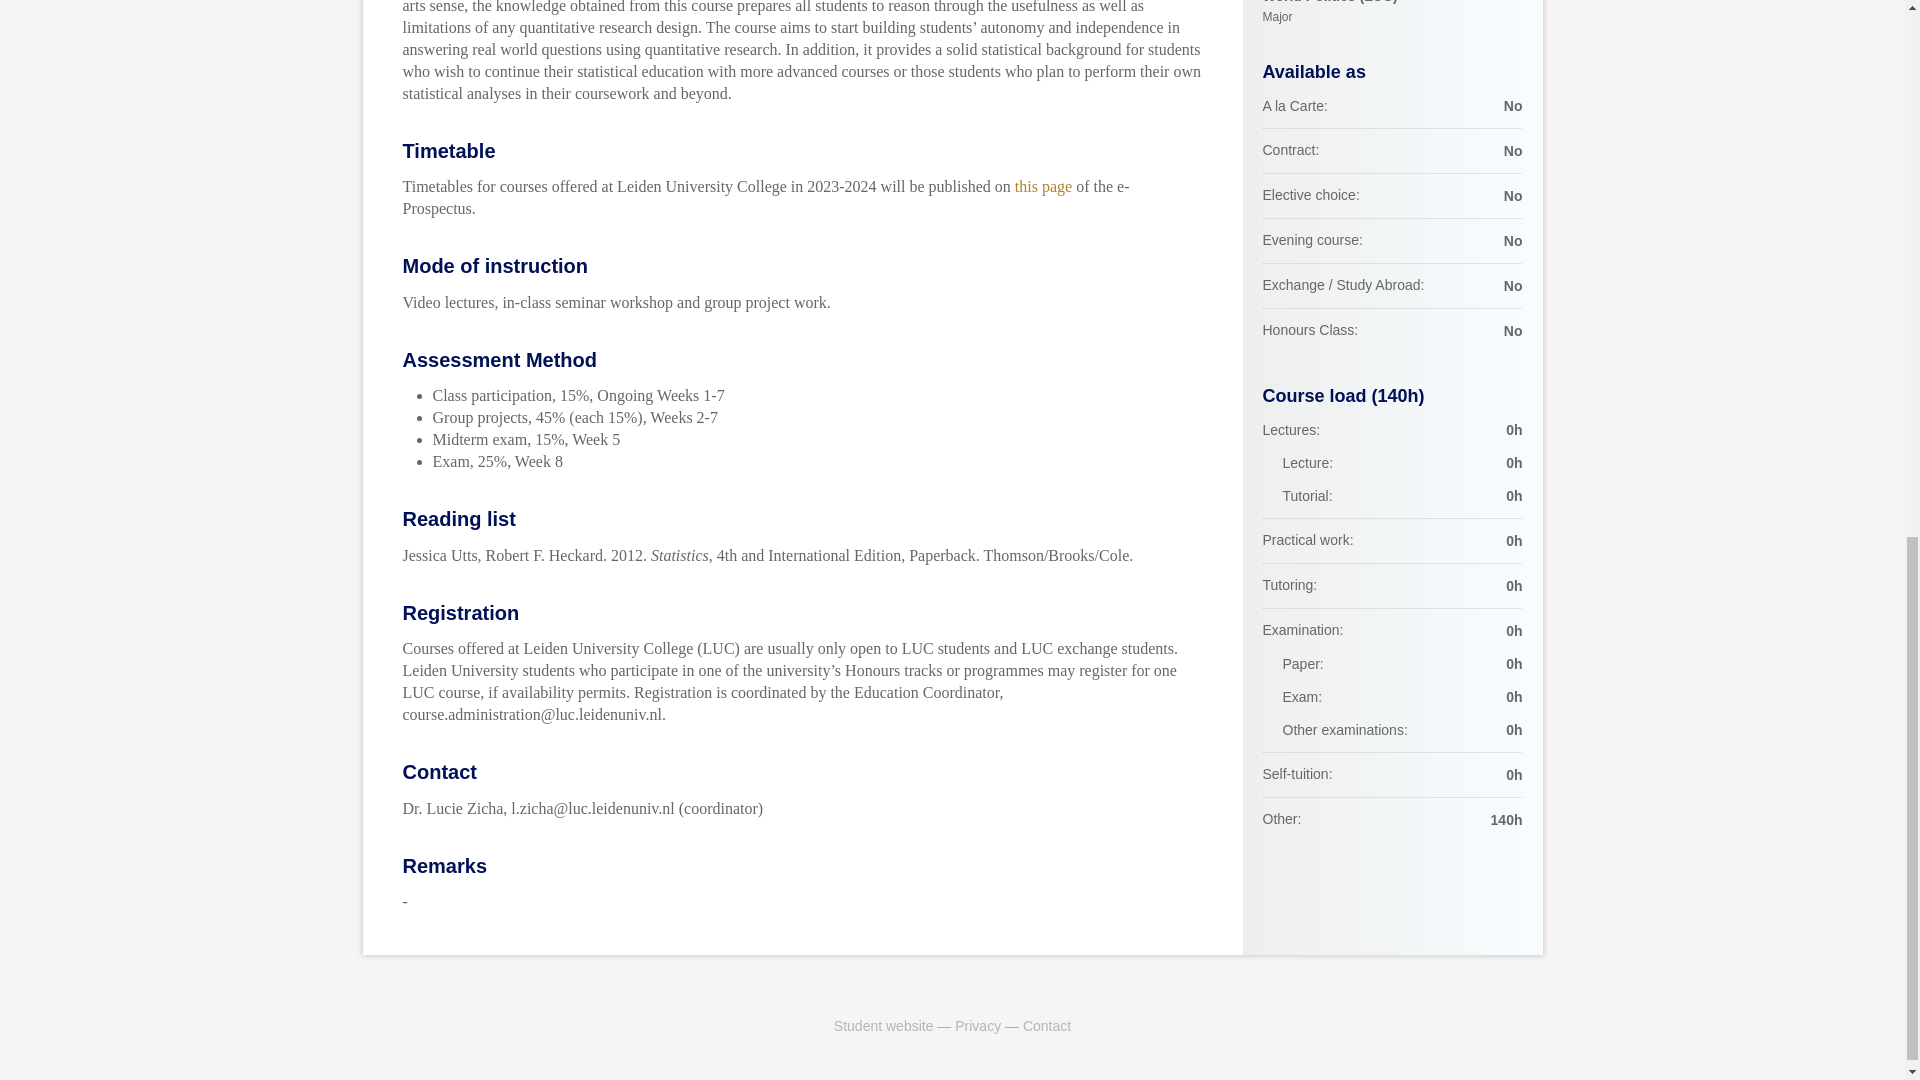  What do you see at coordinates (1043, 186) in the screenshot?
I see `this page` at bounding box center [1043, 186].